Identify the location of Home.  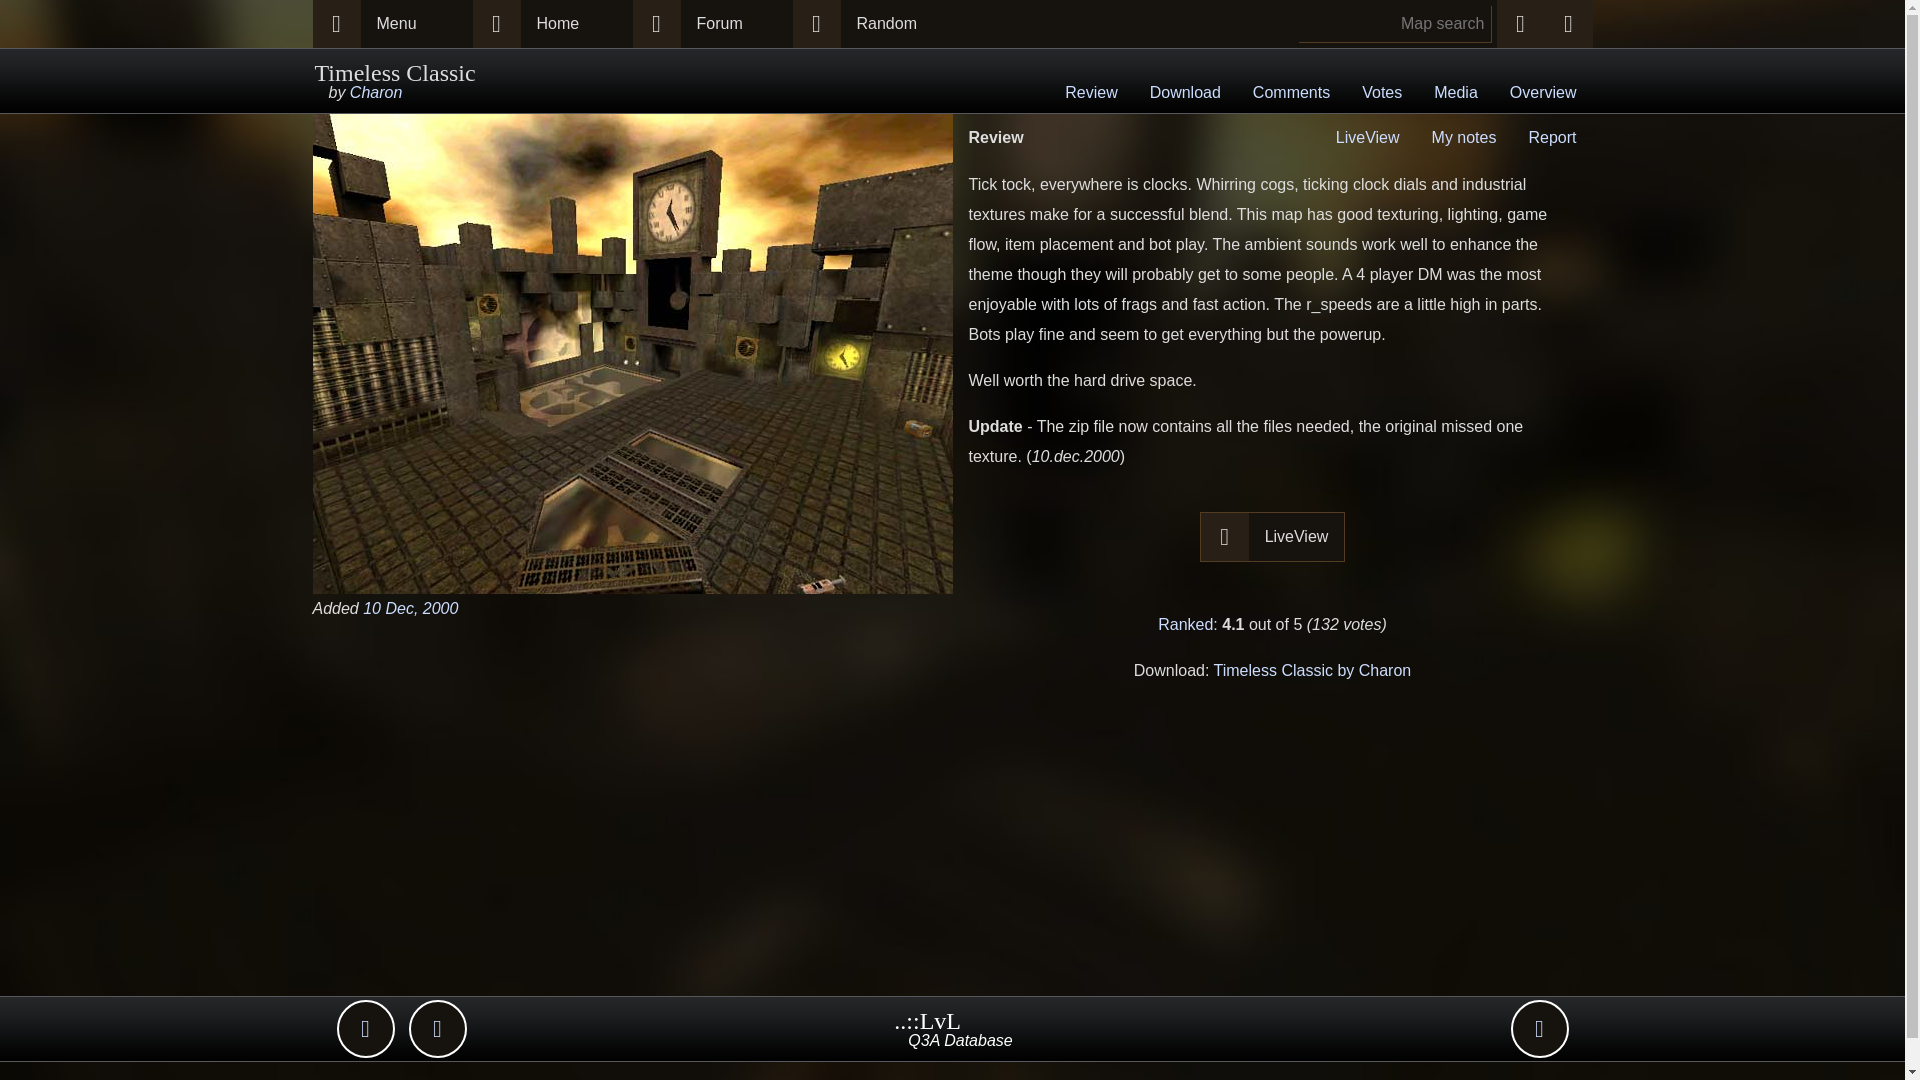
(576, 24).